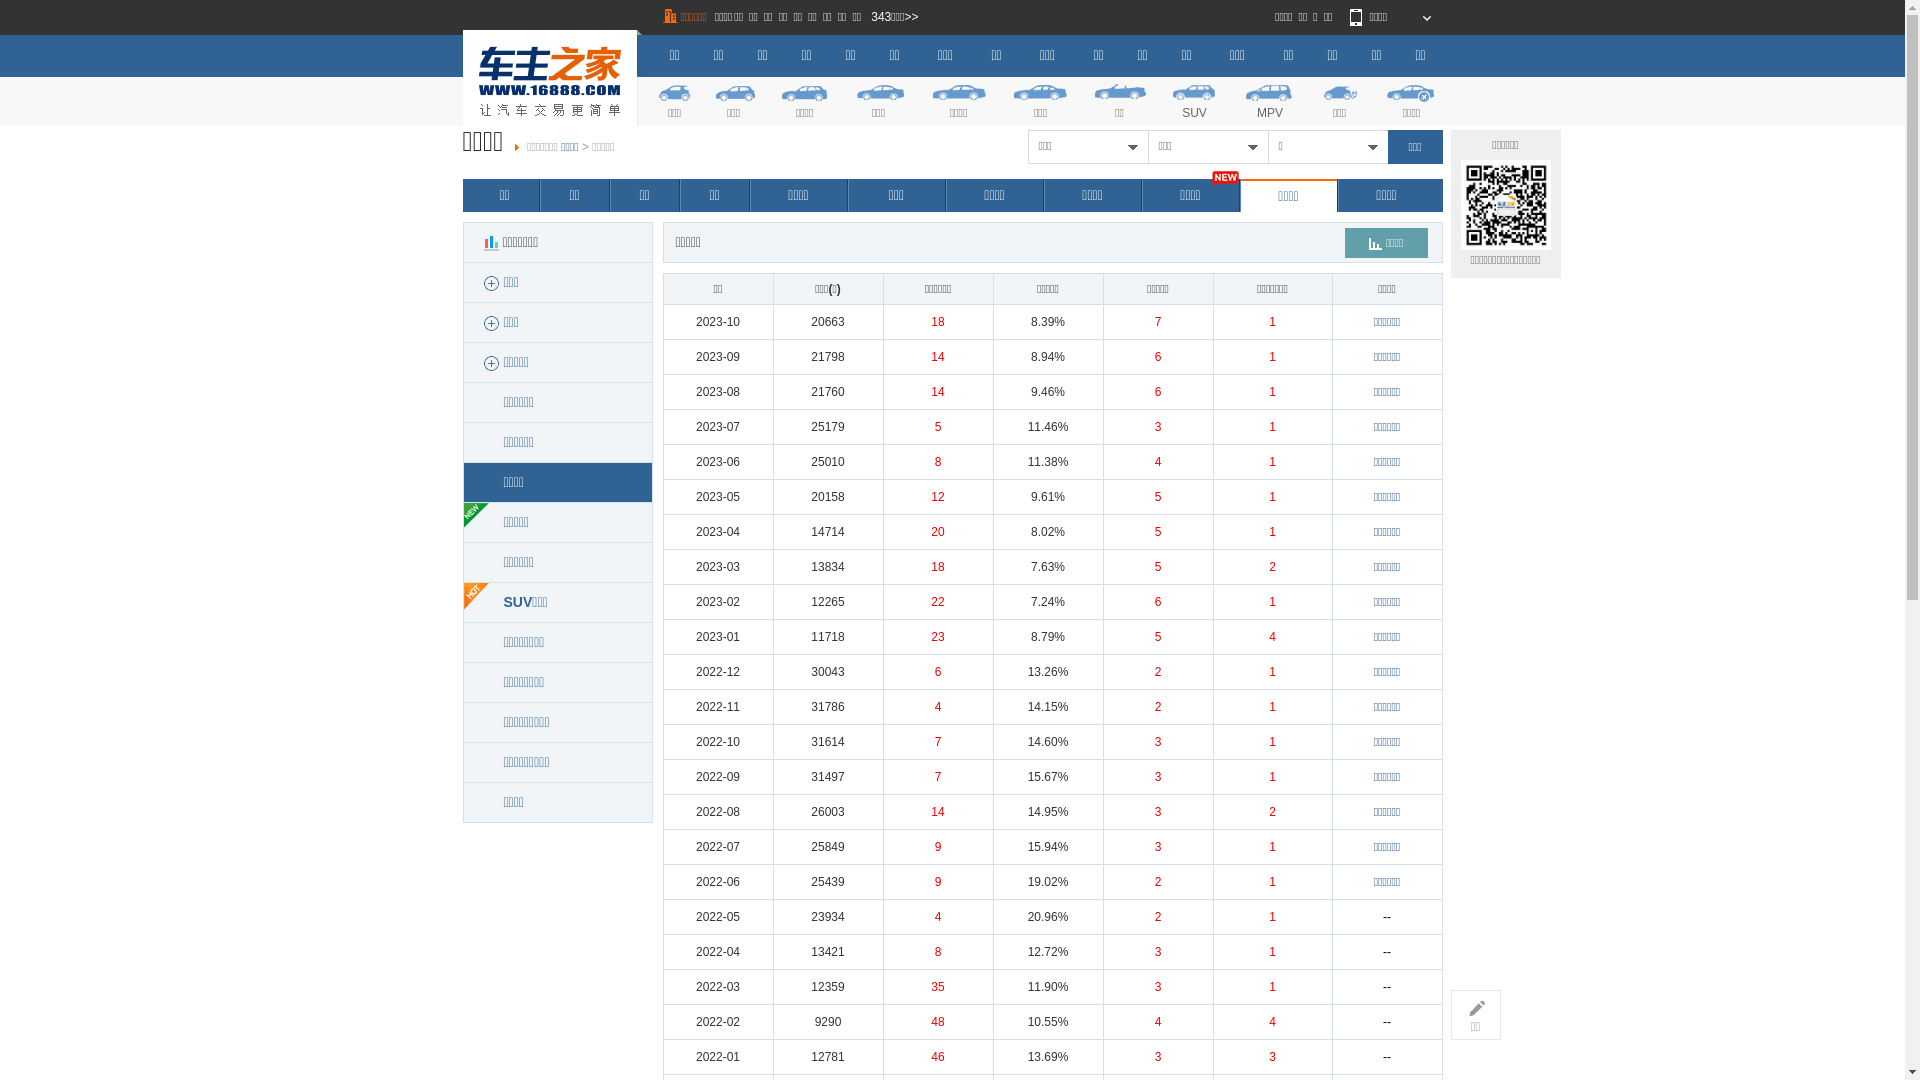 The height and width of the screenshot is (1080, 1920). I want to click on 8, so click(938, 462).